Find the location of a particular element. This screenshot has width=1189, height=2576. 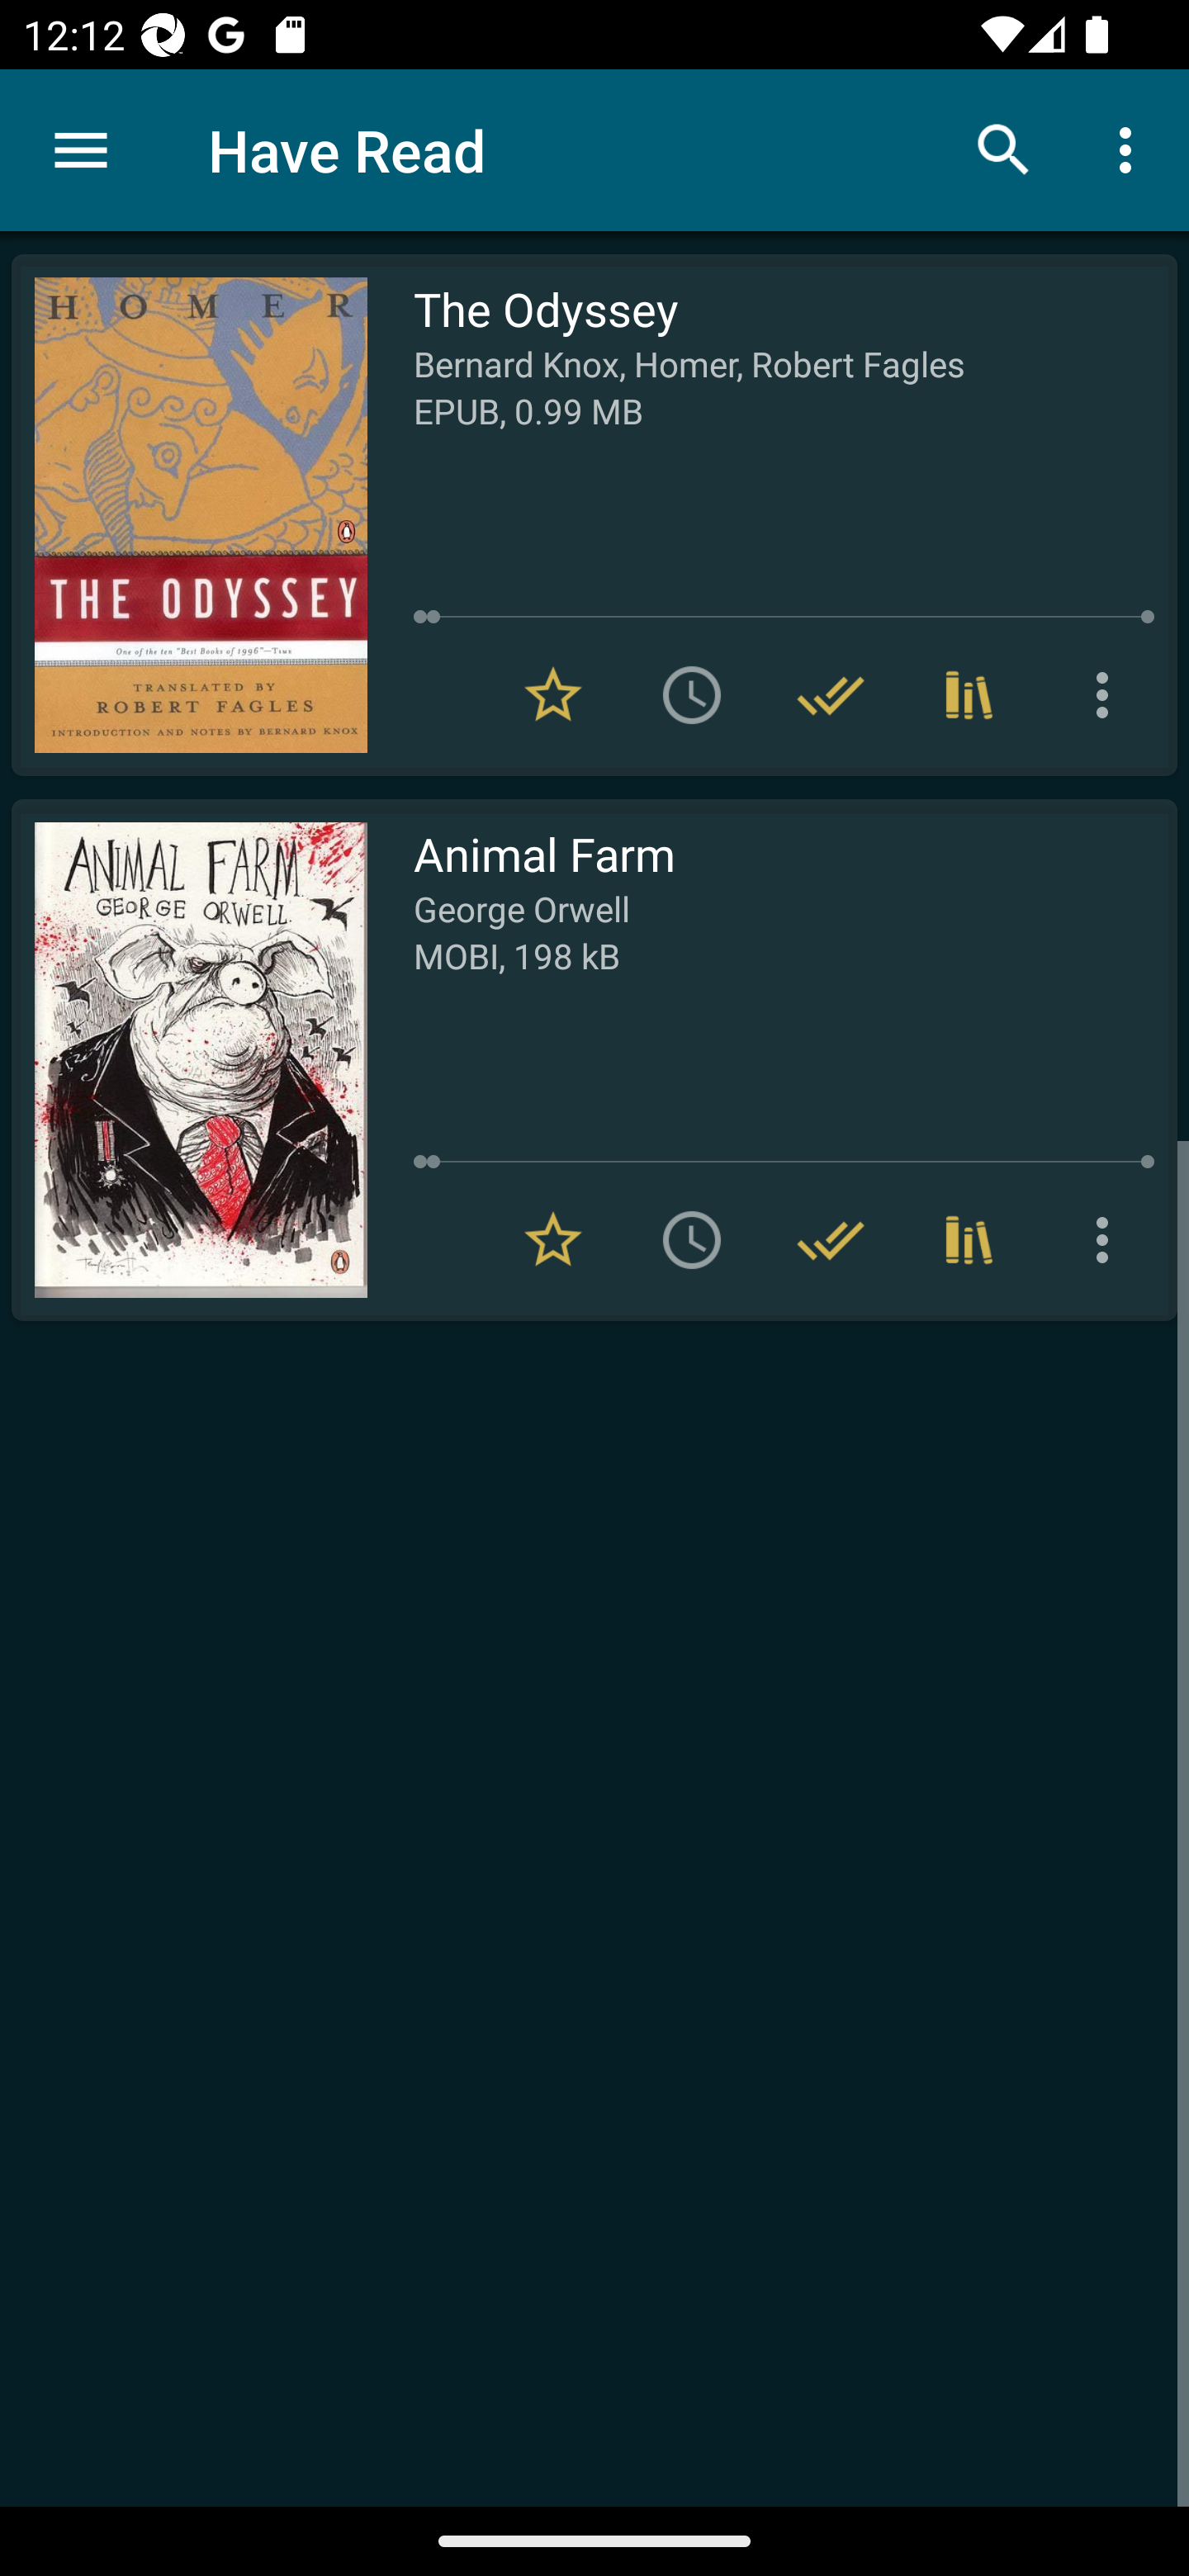

Search books & documents is located at coordinates (1004, 149).